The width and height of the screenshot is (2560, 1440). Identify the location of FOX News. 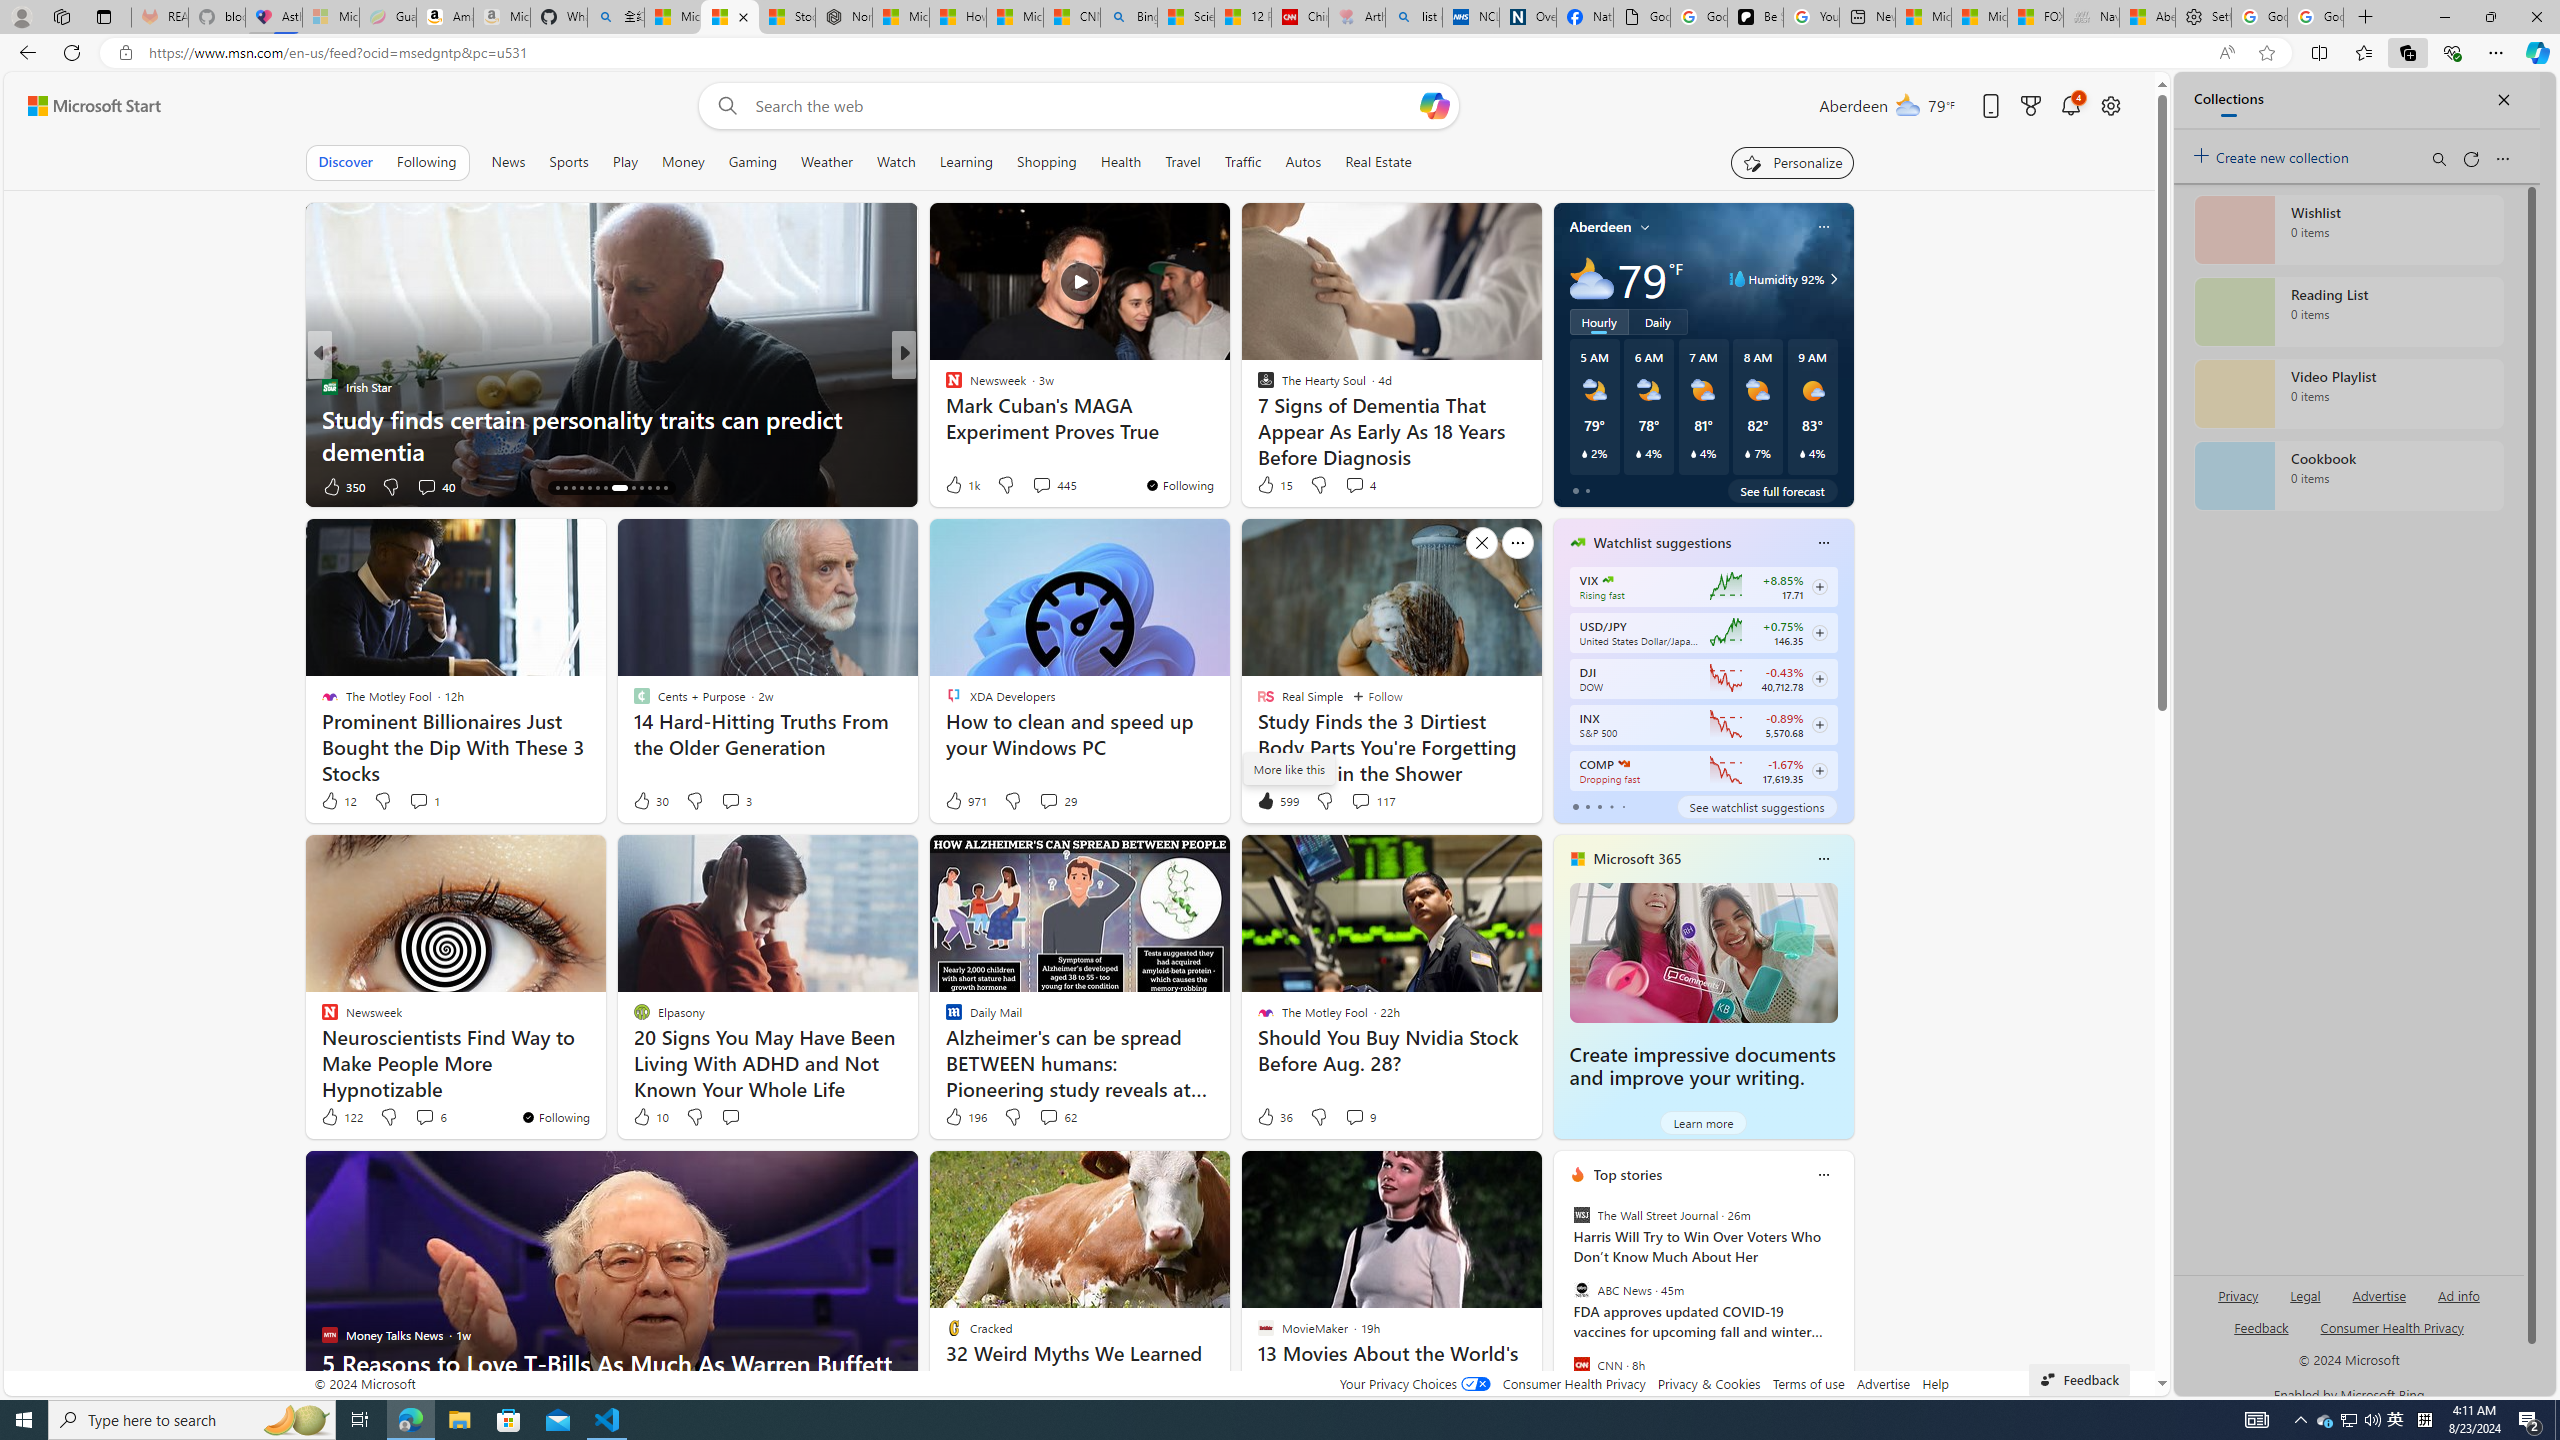
(945, 386).